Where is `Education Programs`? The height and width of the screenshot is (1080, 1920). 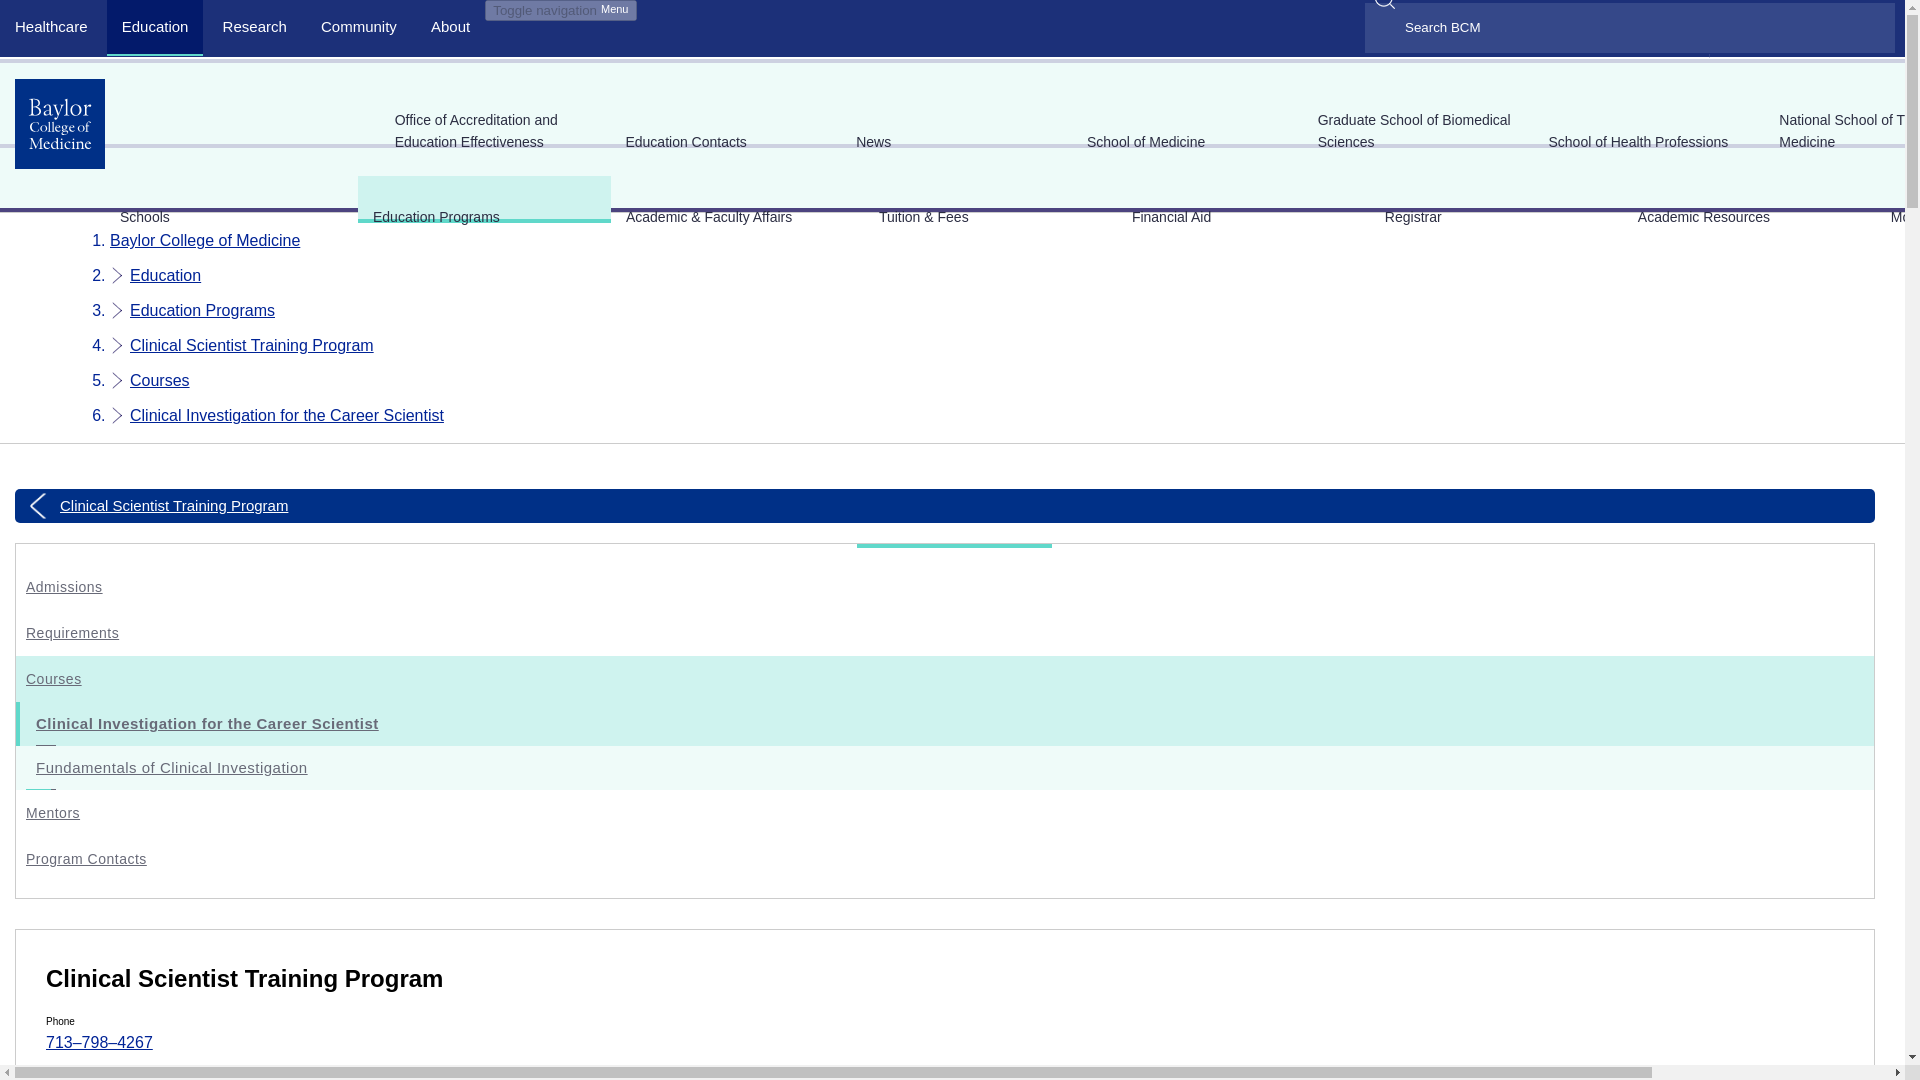 Education Programs is located at coordinates (202, 310).